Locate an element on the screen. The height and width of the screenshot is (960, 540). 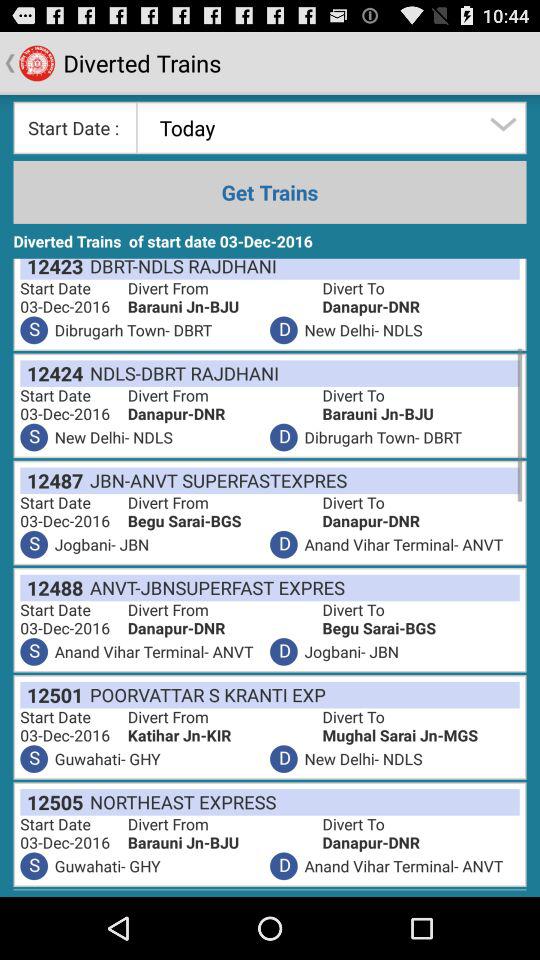
swipe until 12505 is located at coordinates (52, 802).